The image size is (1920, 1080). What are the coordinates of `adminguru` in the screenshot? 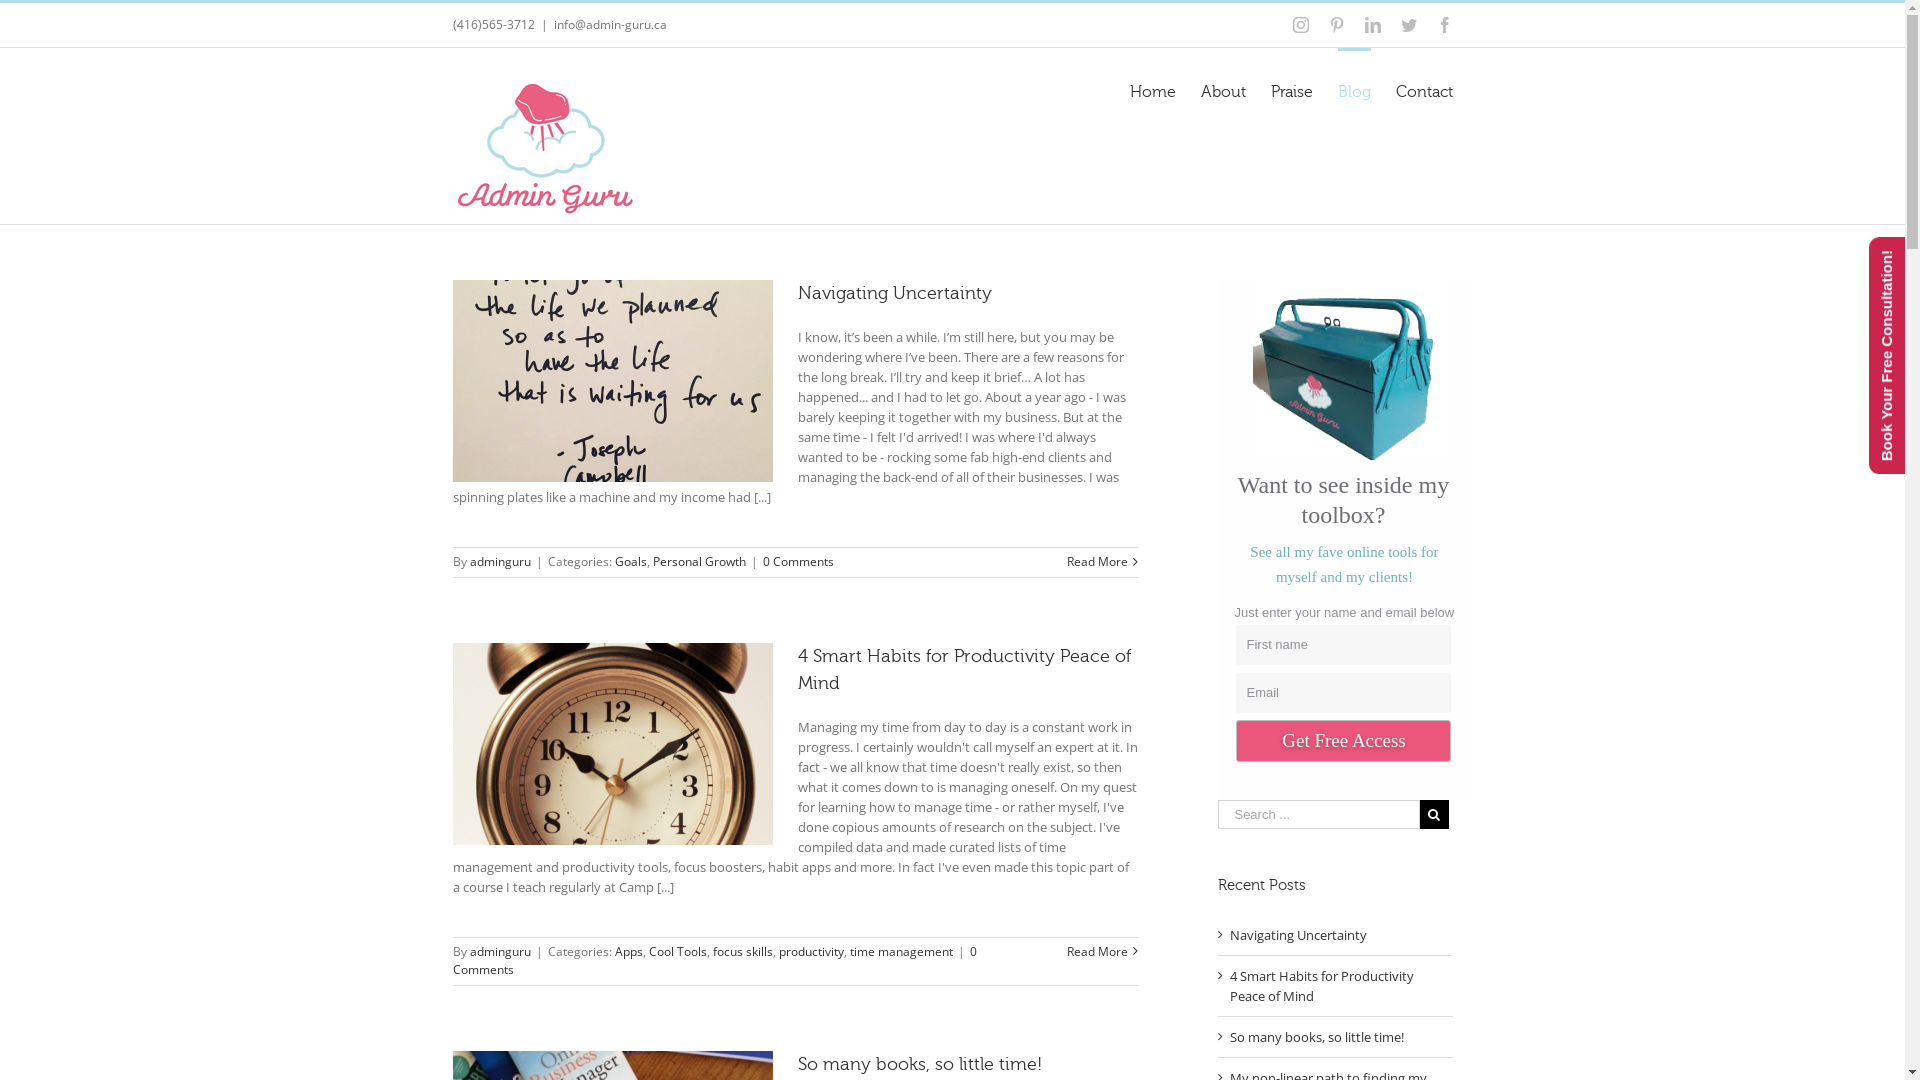 It's located at (500, 952).